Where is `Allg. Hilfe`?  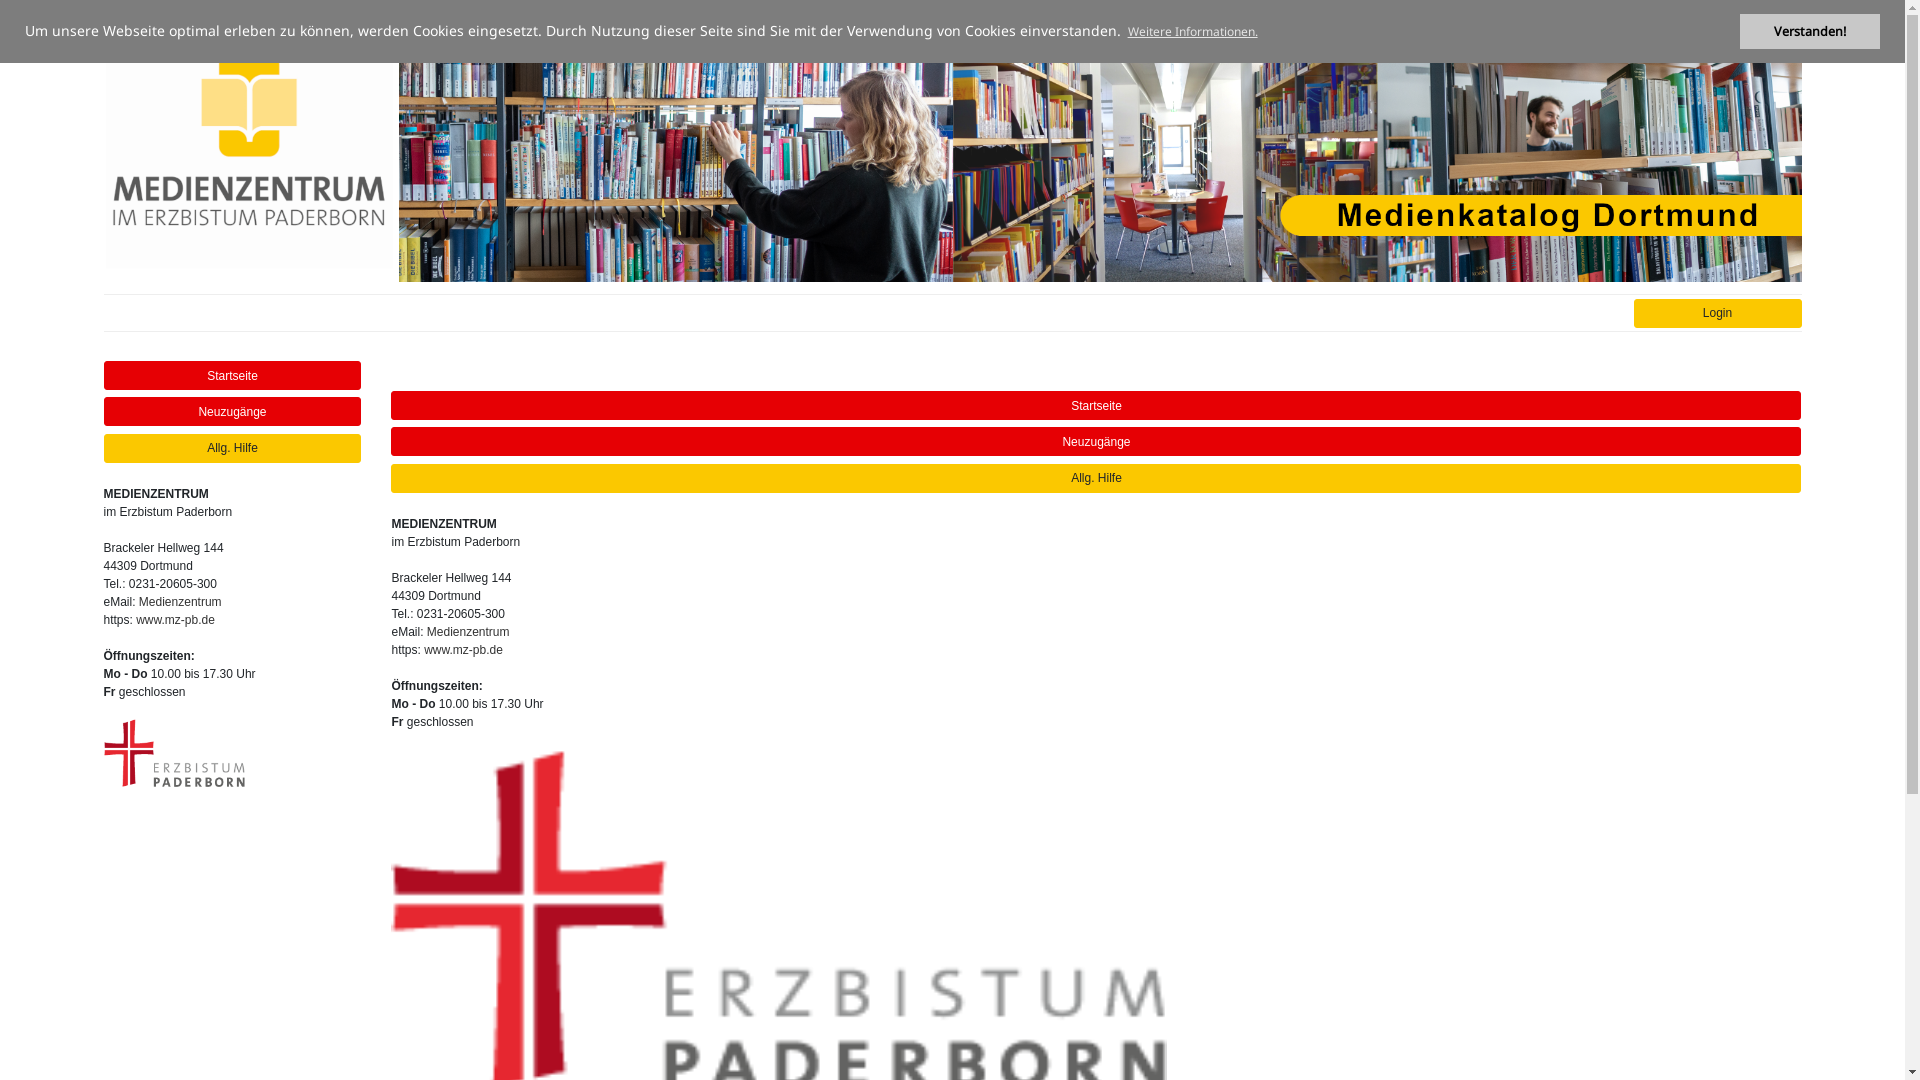 Allg. Hilfe is located at coordinates (1096, 478).